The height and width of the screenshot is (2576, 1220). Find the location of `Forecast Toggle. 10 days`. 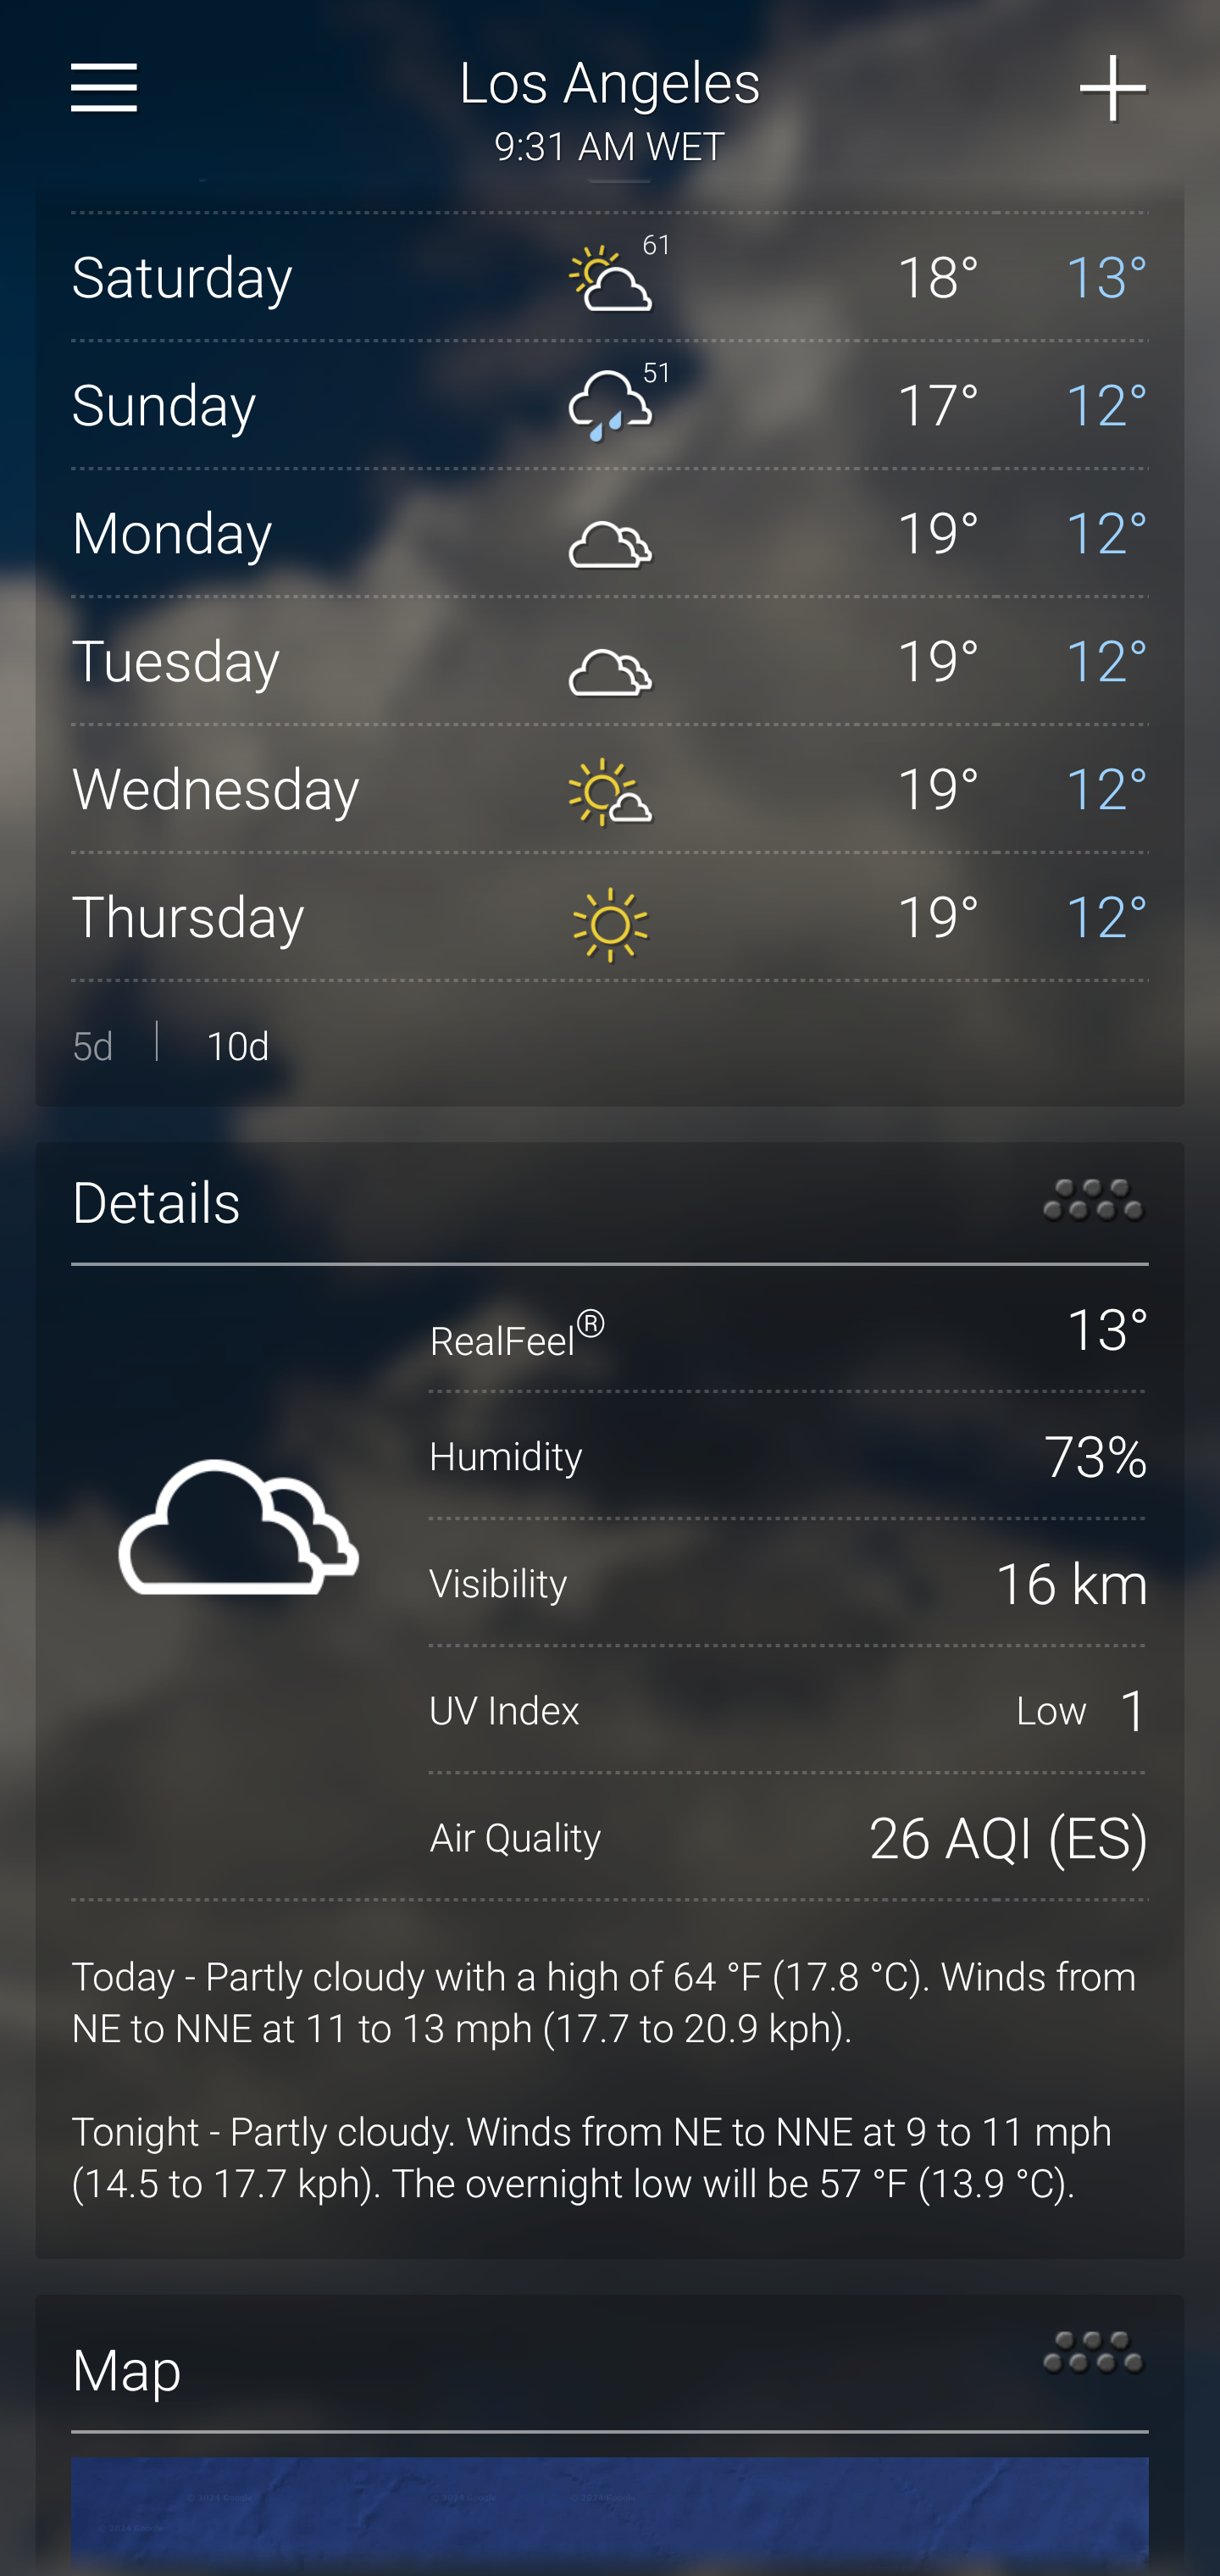

Forecast Toggle. 10 days is located at coordinates (610, 1044).